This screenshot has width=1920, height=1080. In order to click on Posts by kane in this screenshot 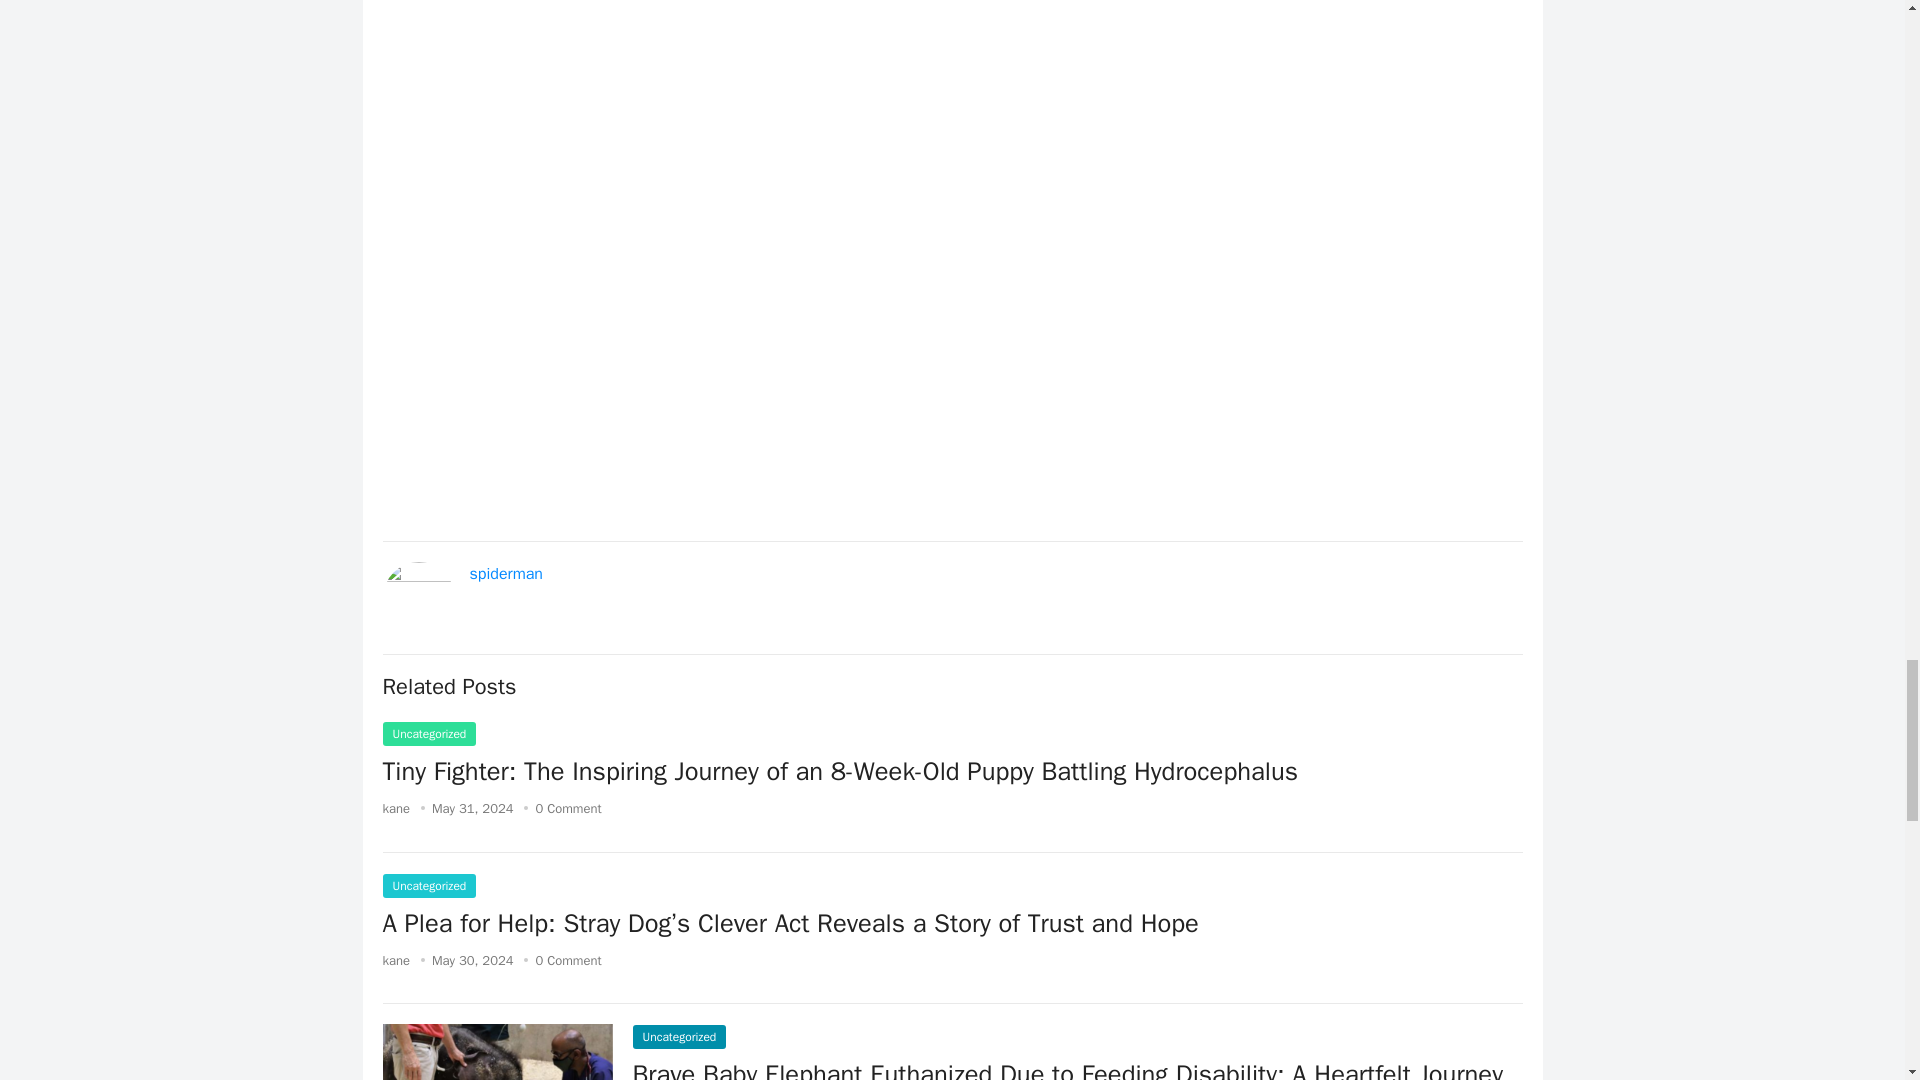, I will do `click(396, 808)`.